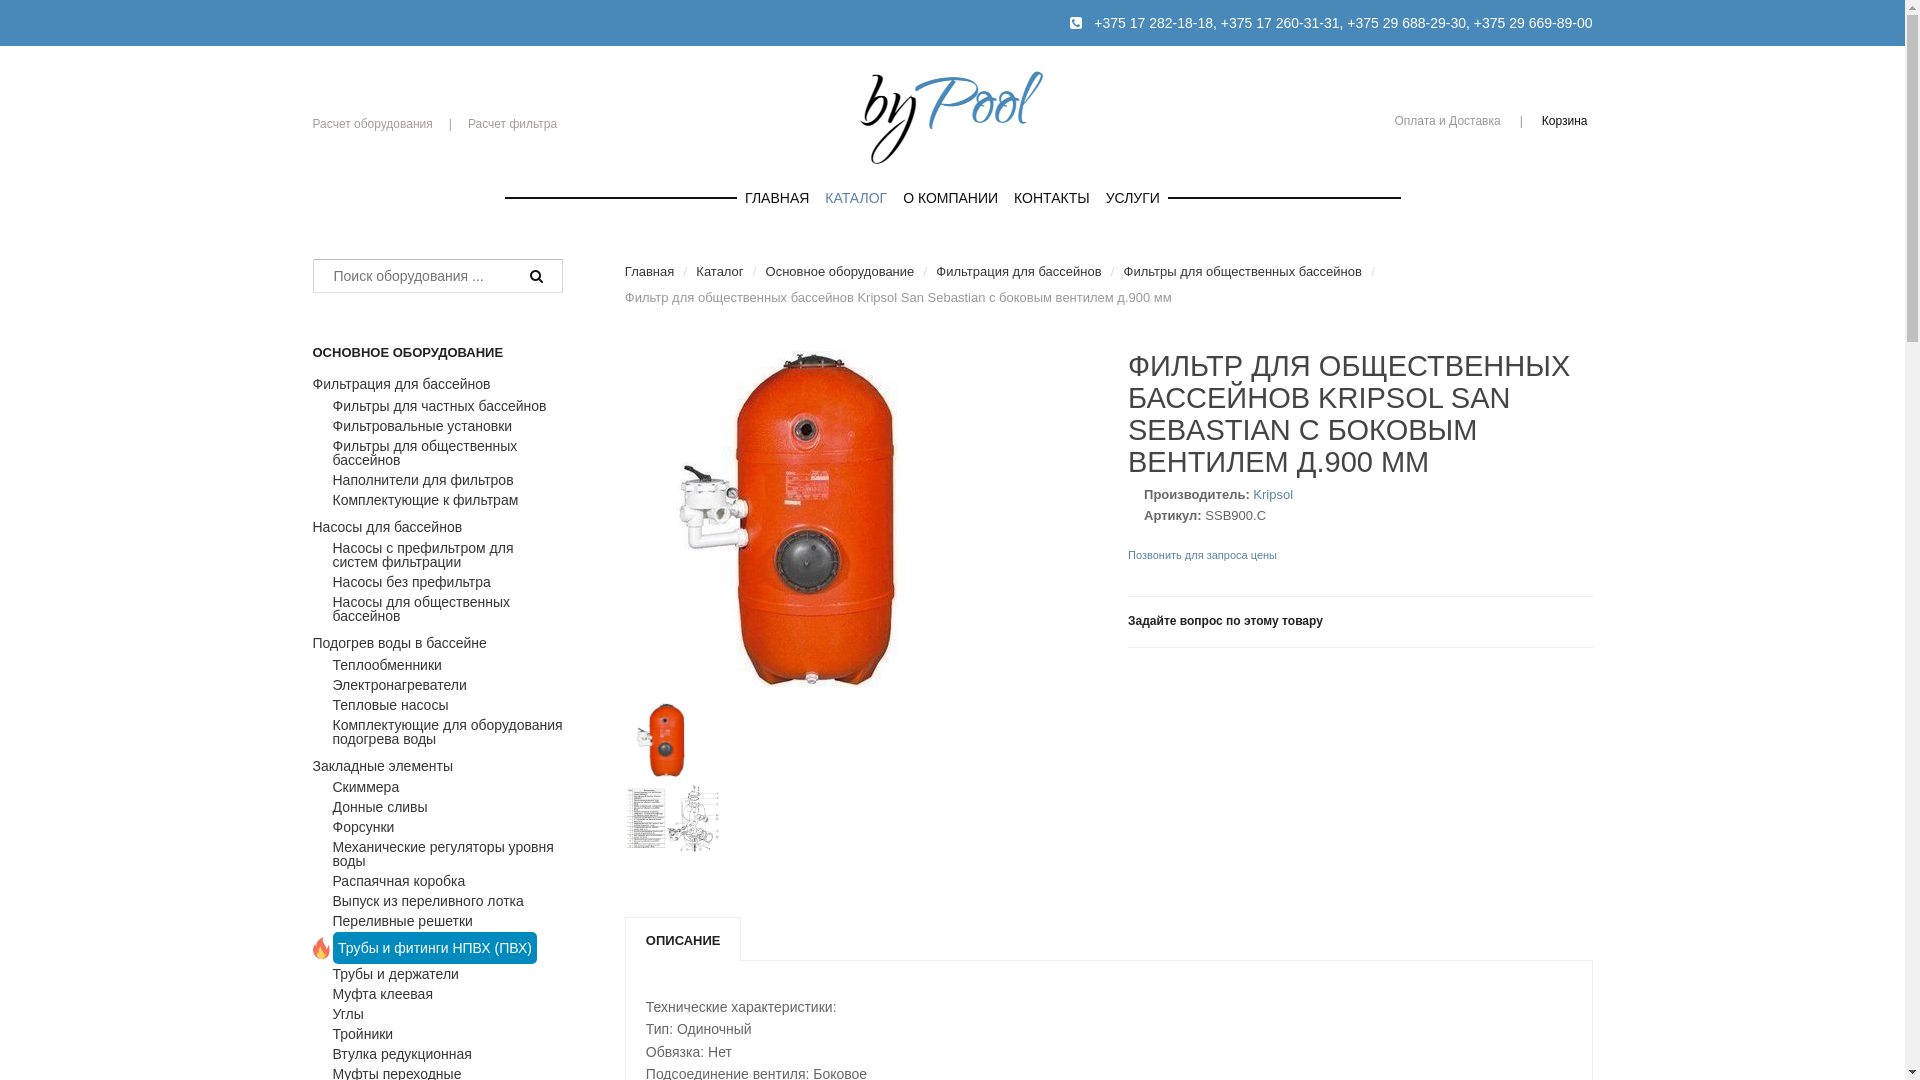  I want to click on +375 17 260-31-31, so click(1280, 23).